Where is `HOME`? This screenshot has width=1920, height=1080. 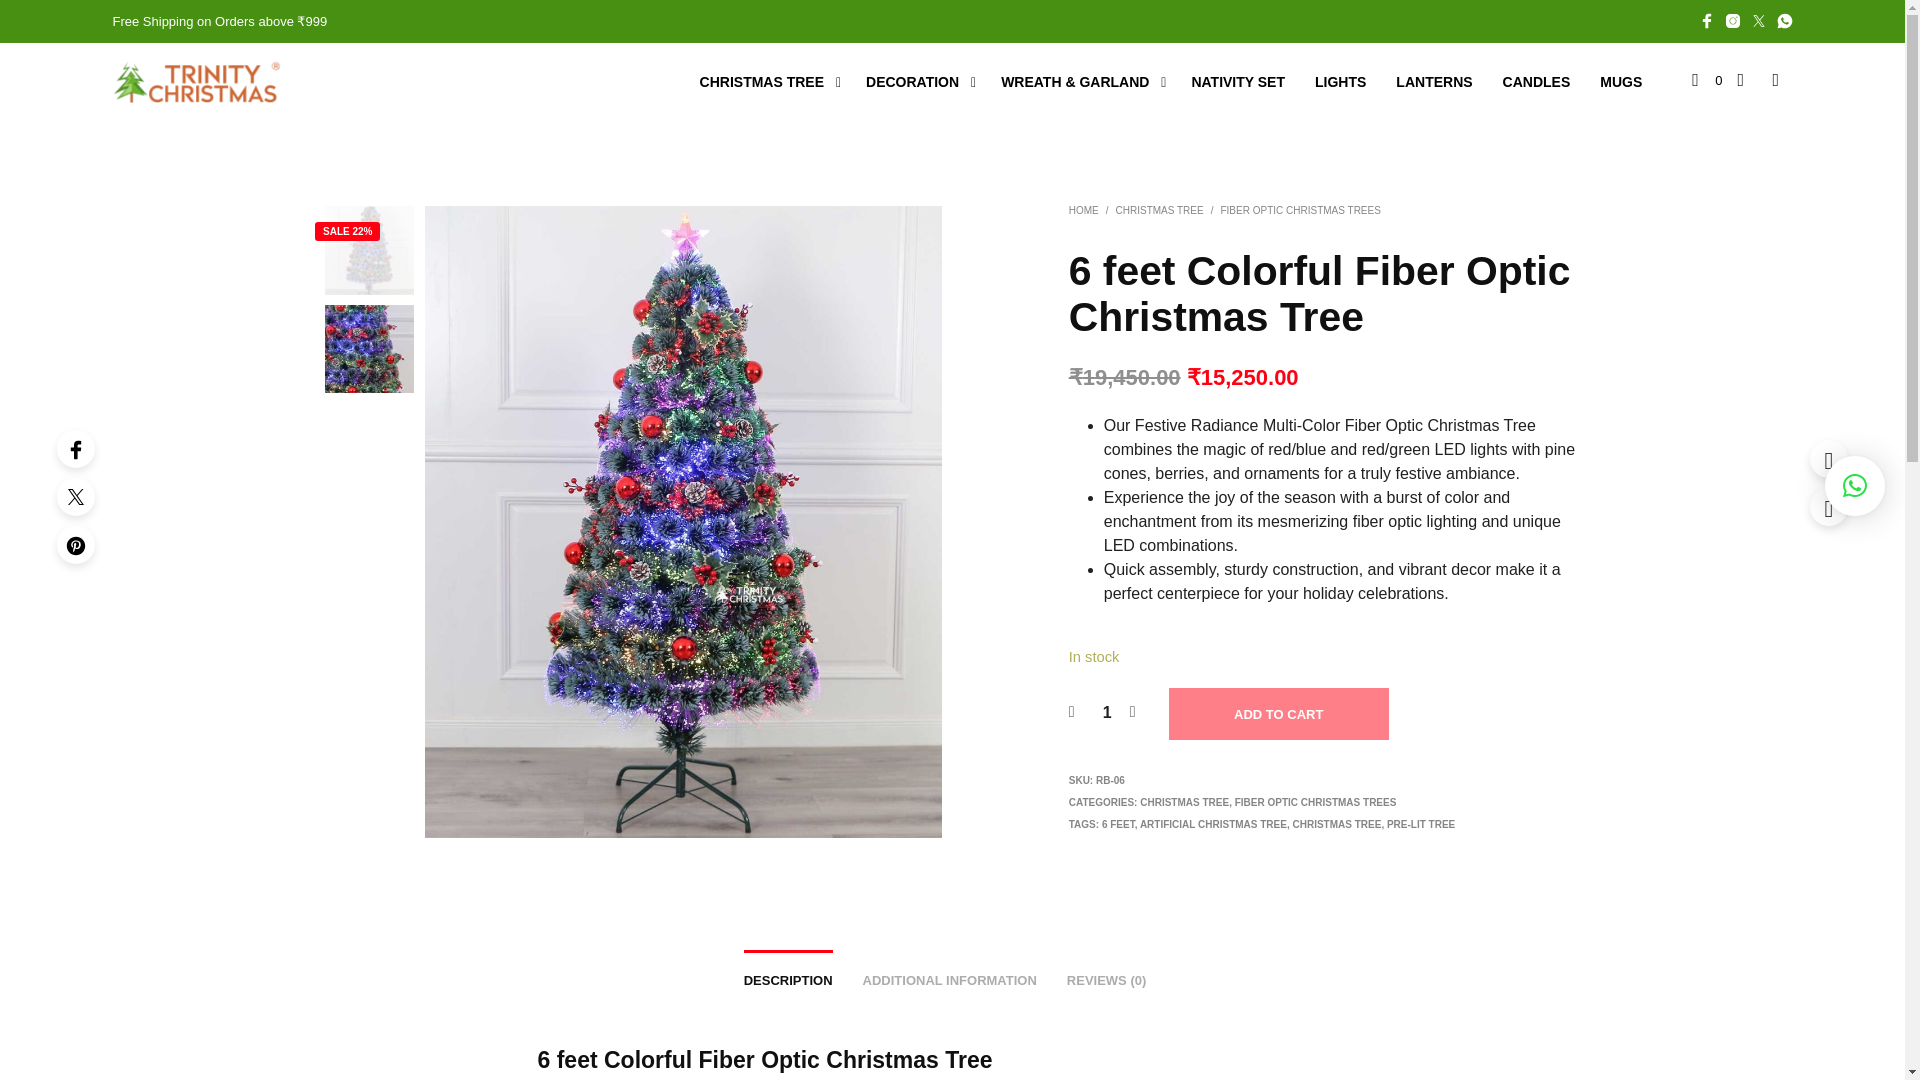 HOME is located at coordinates (1084, 210).